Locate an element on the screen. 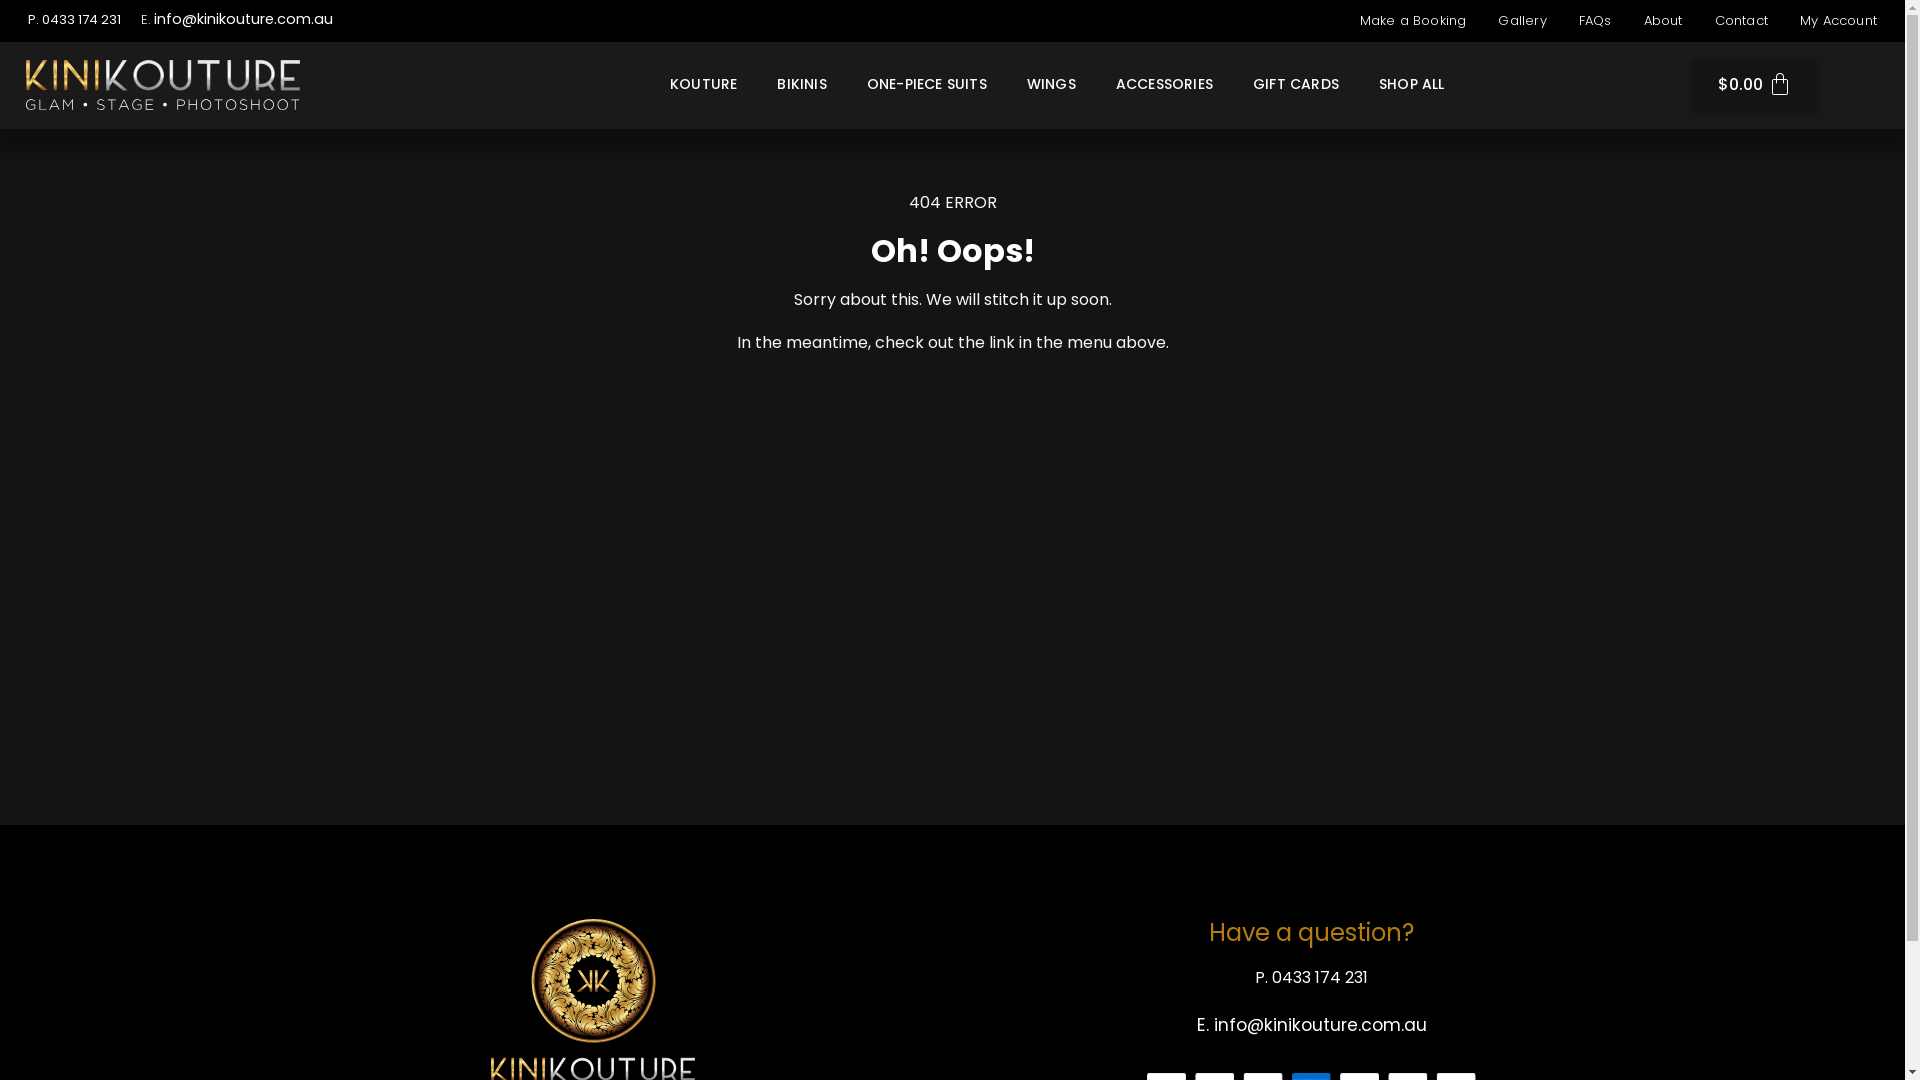  BIKINIS is located at coordinates (802, 84).